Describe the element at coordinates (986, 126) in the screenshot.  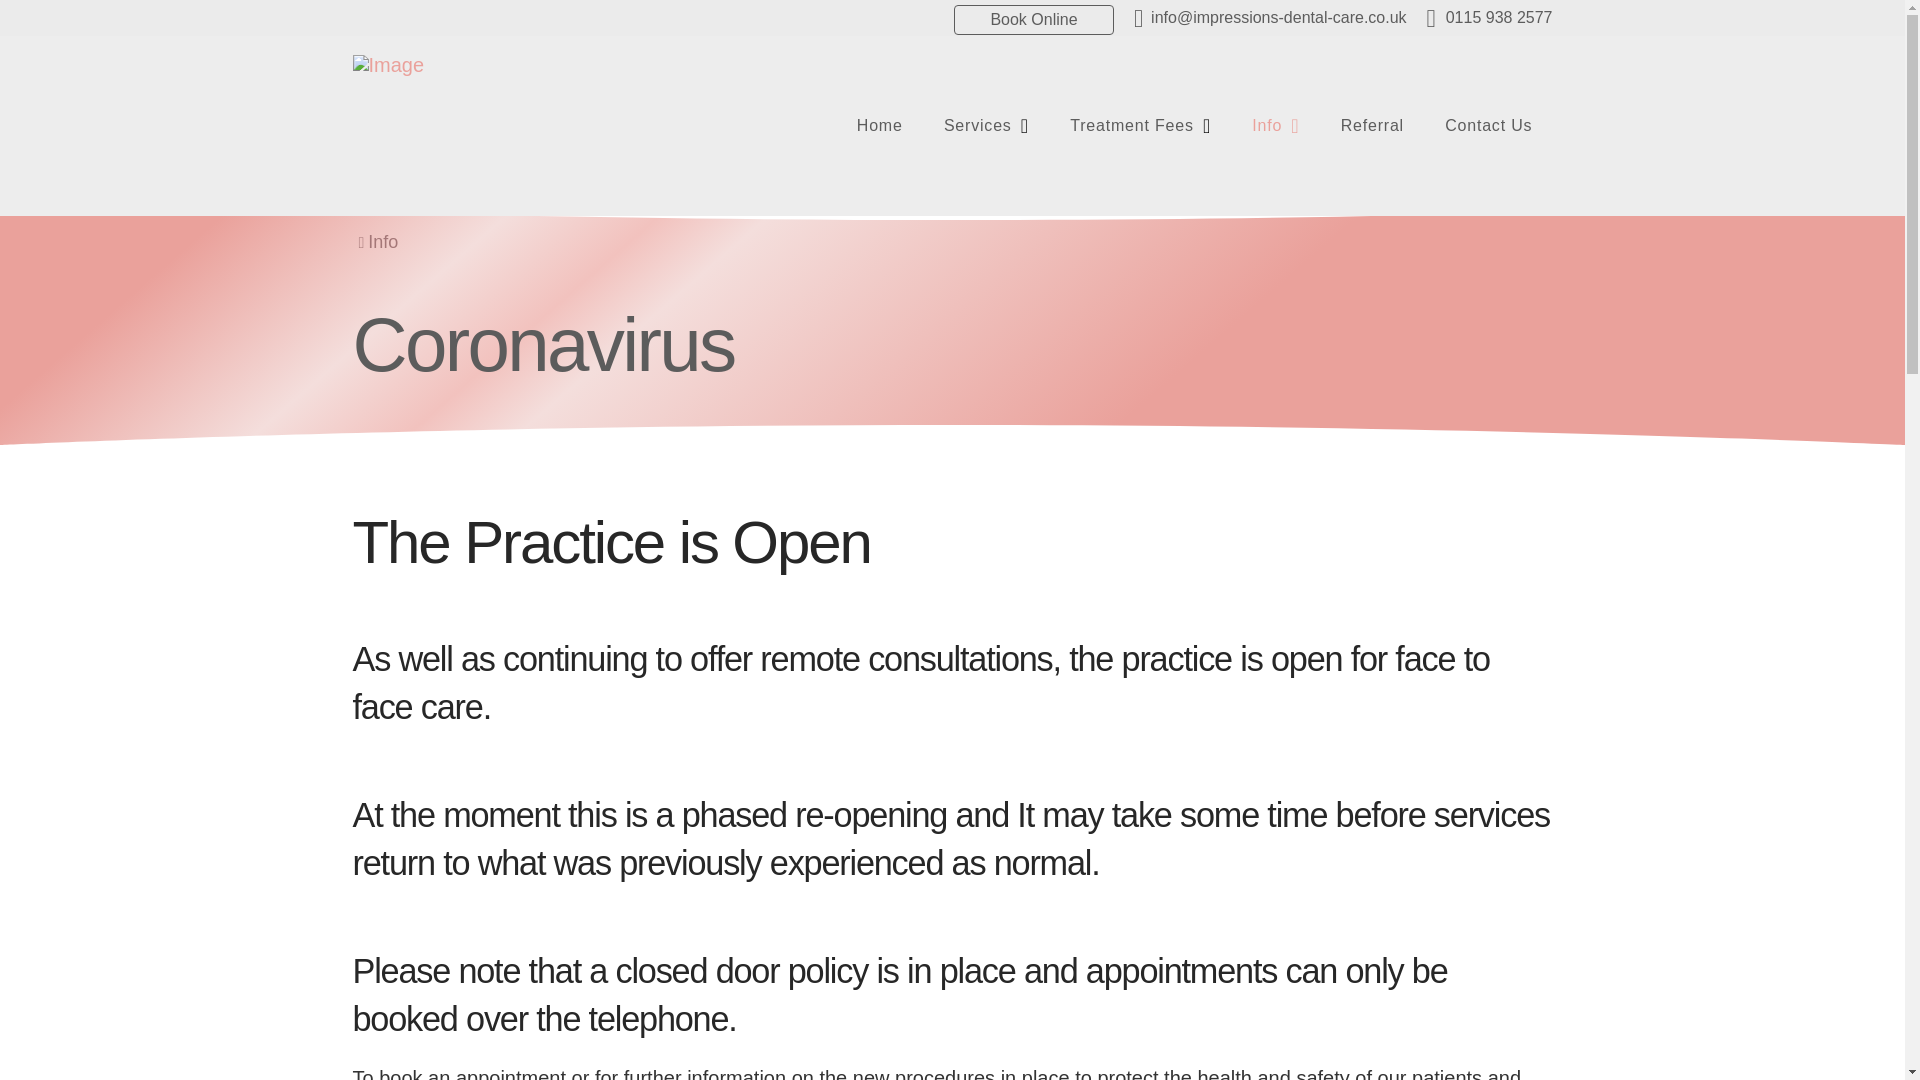
I see `Services` at that location.